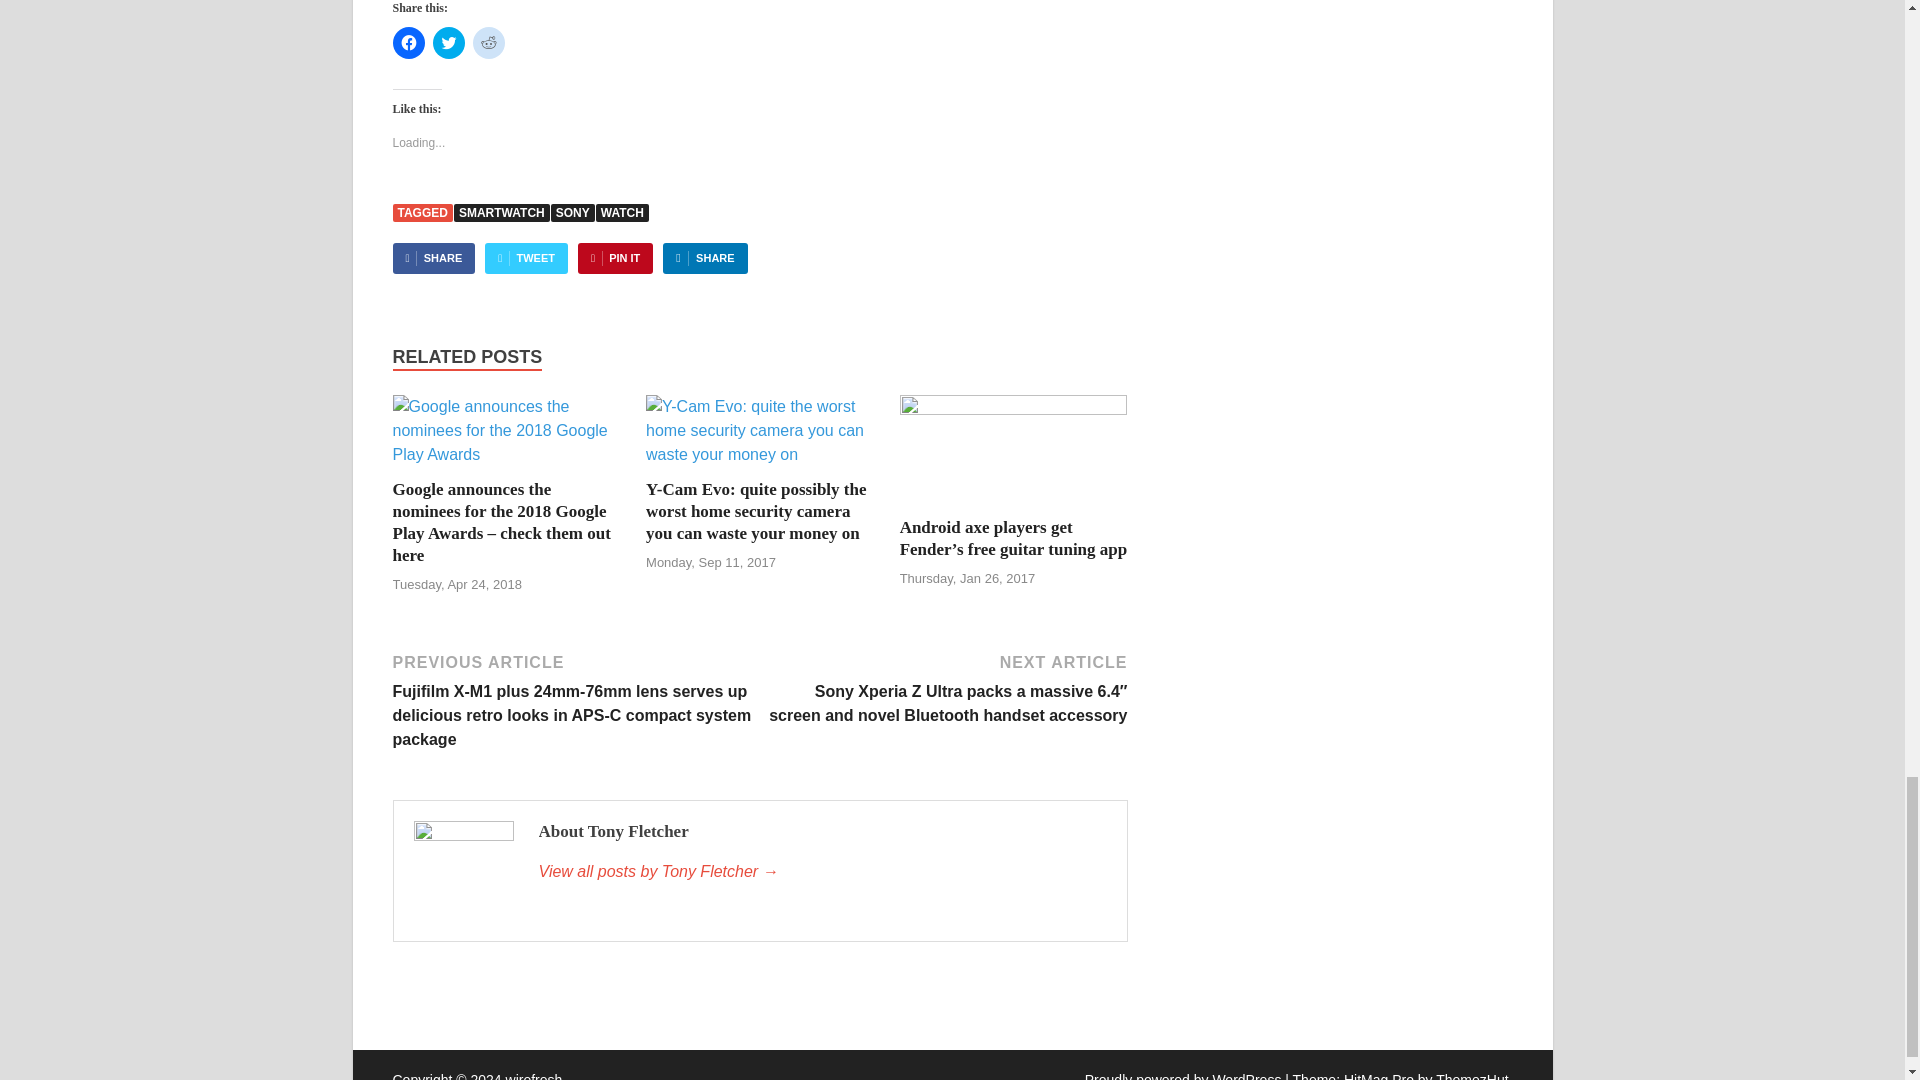 Image resolution: width=1920 pixels, height=1080 pixels. What do you see at coordinates (573, 213) in the screenshot?
I see `SONY` at bounding box center [573, 213].